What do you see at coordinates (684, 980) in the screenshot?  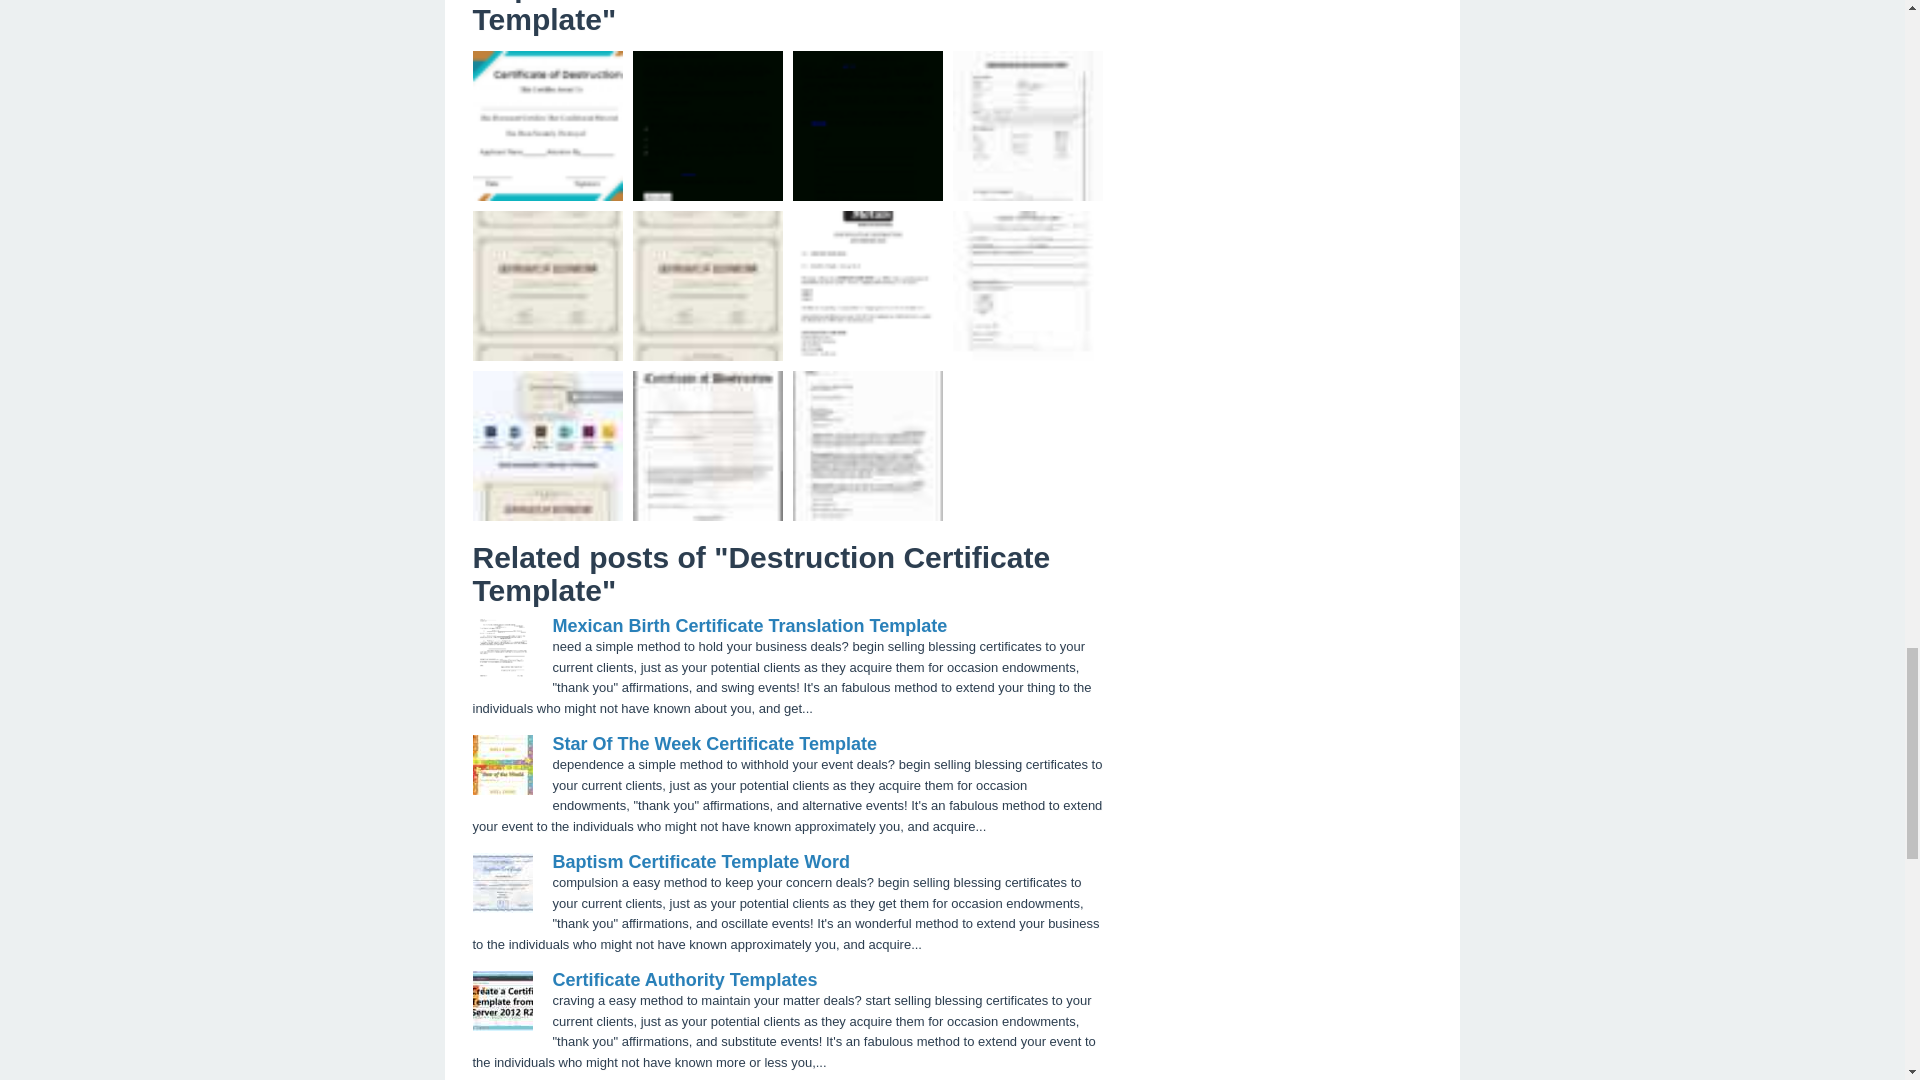 I see `Certificate Authority Templates` at bounding box center [684, 980].